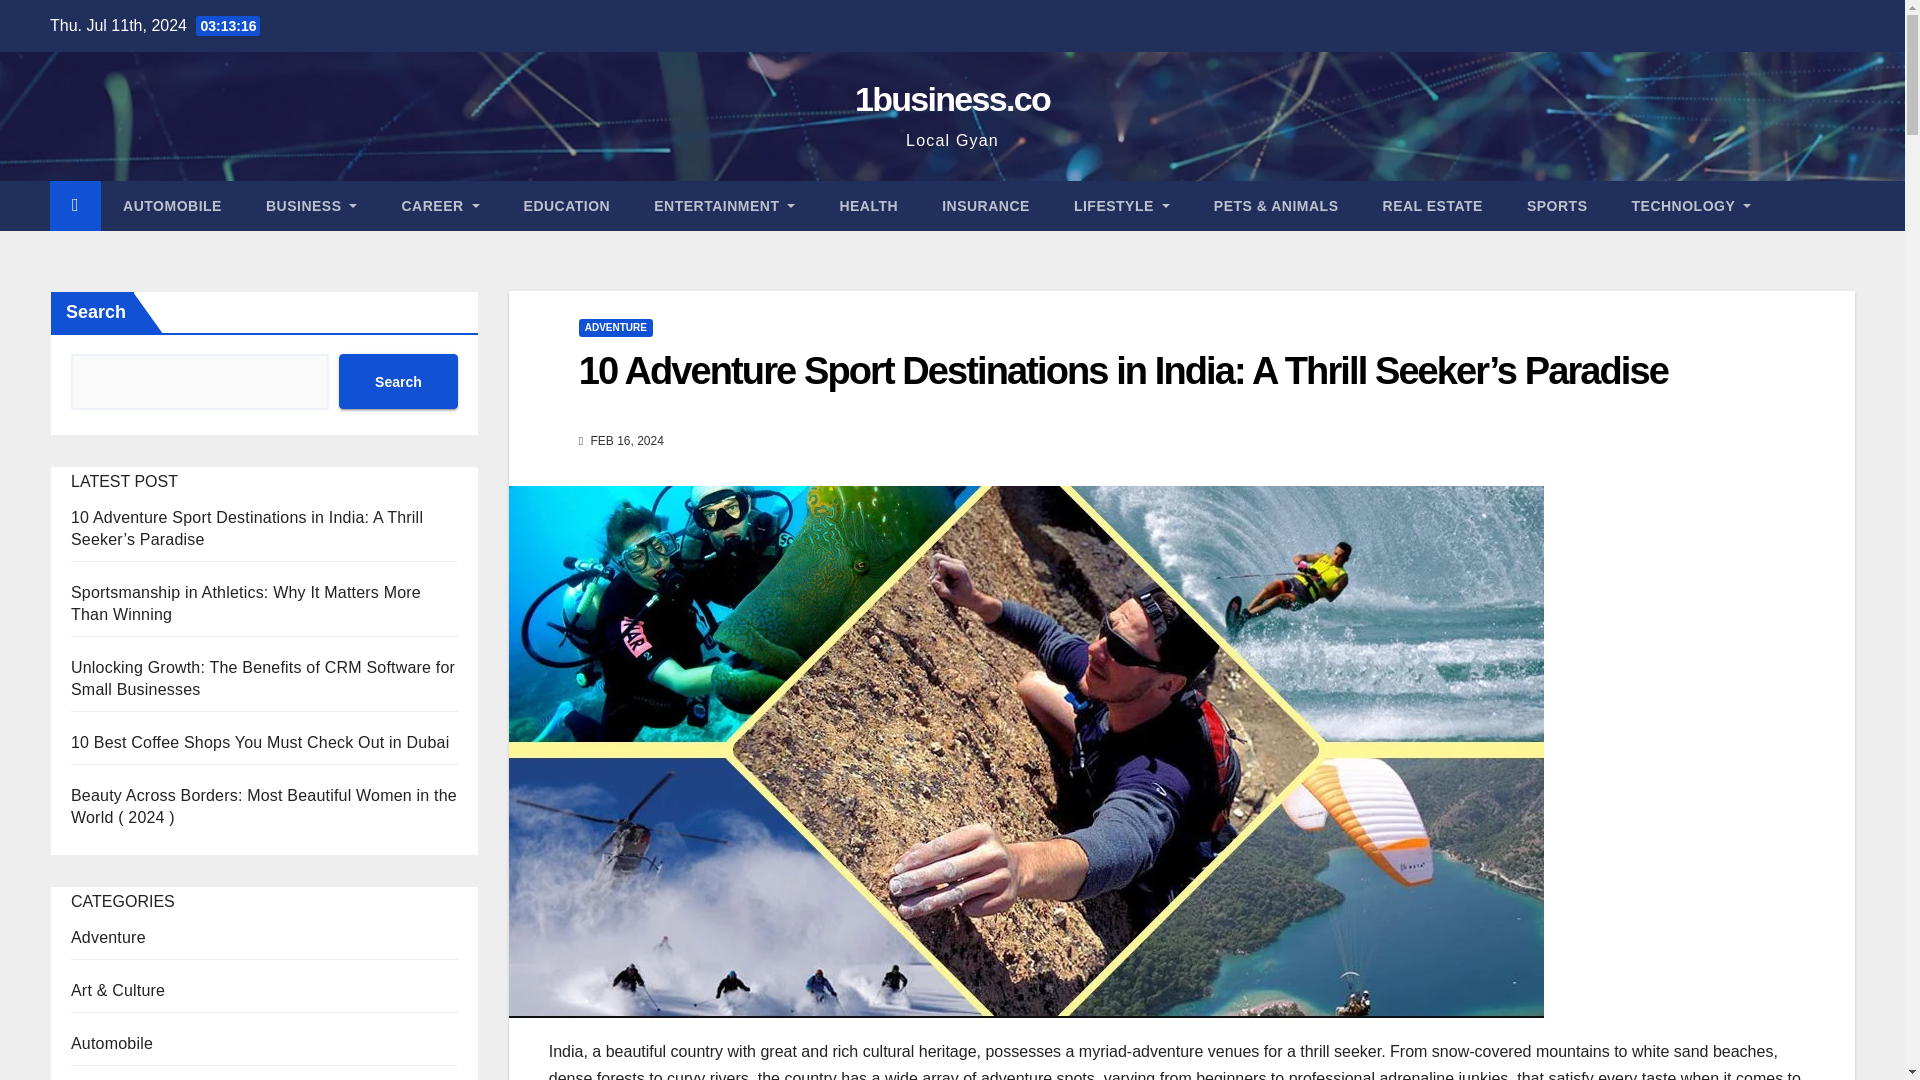  Describe the element at coordinates (172, 206) in the screenshot. I see `Automobile` at that location.